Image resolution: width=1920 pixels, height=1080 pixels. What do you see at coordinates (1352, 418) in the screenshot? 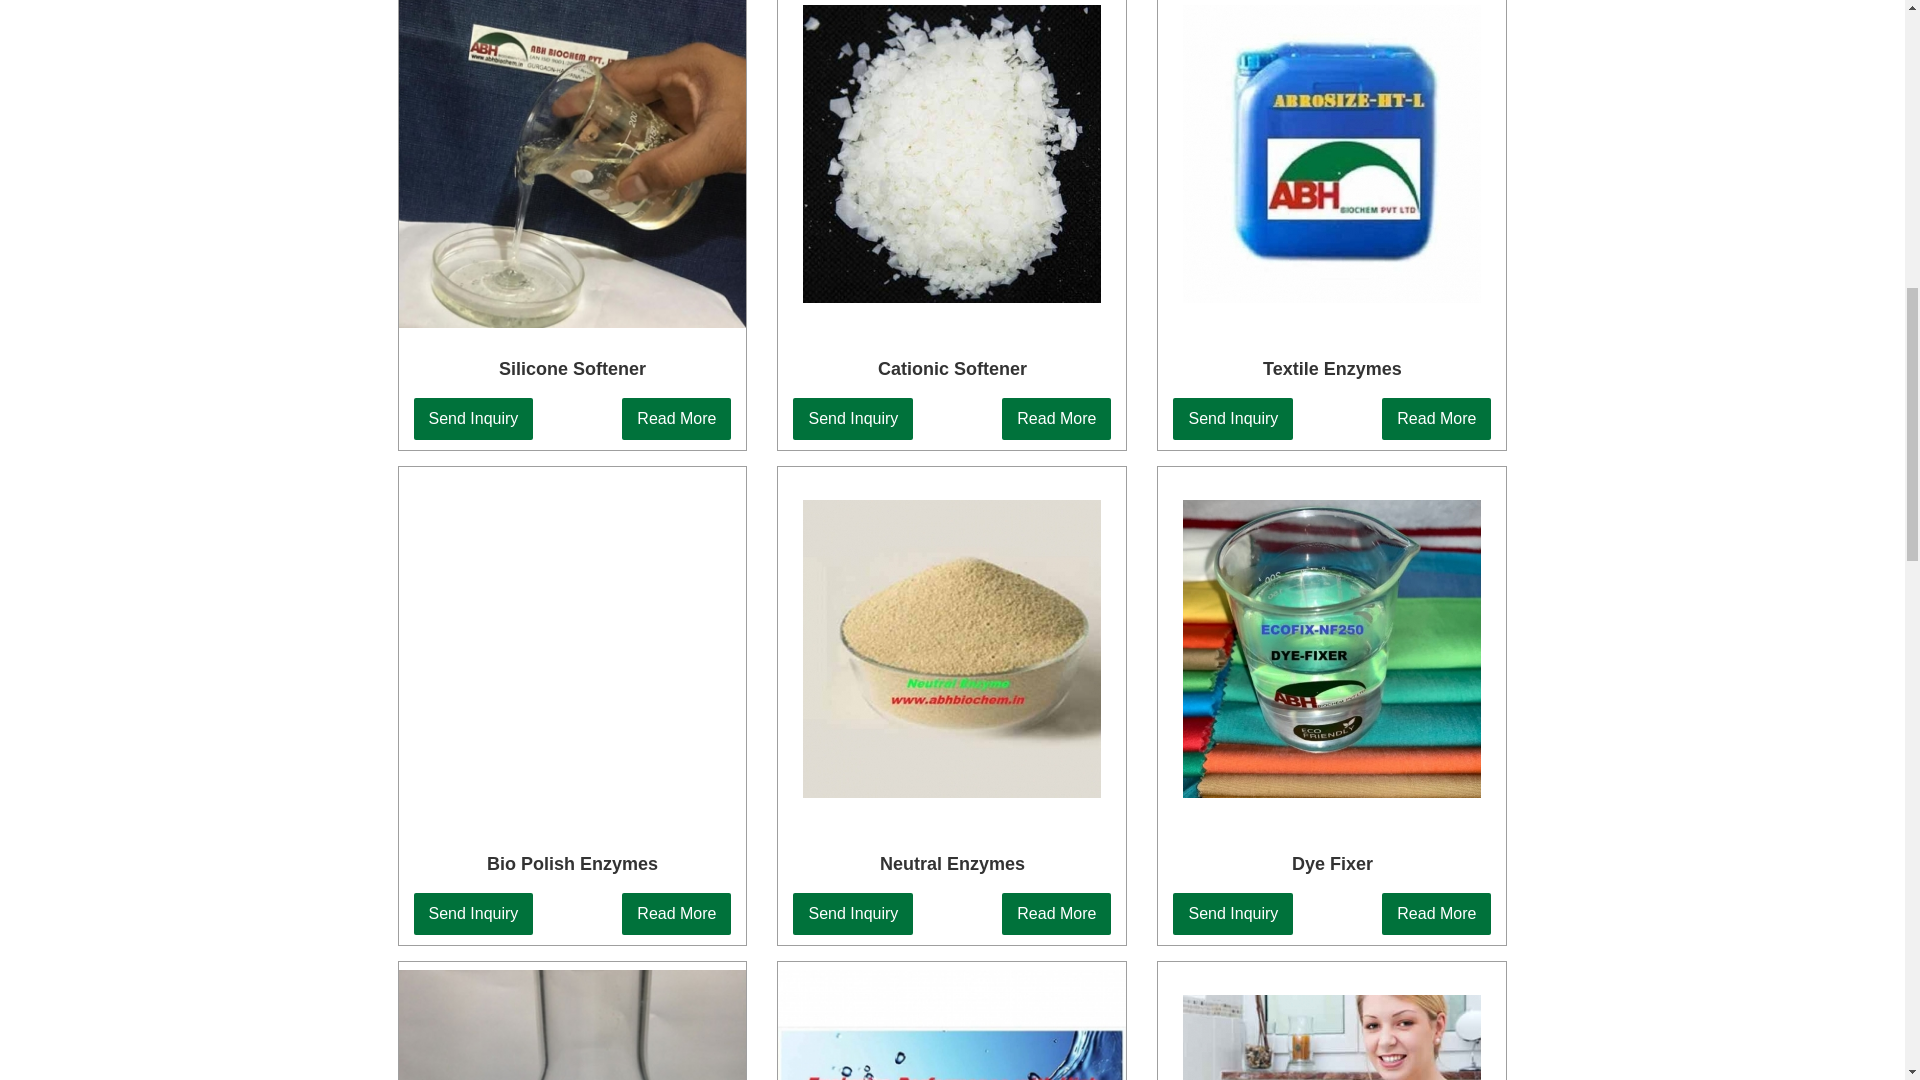
I see `Send Inquiry` at bounding box center [1352, 418].